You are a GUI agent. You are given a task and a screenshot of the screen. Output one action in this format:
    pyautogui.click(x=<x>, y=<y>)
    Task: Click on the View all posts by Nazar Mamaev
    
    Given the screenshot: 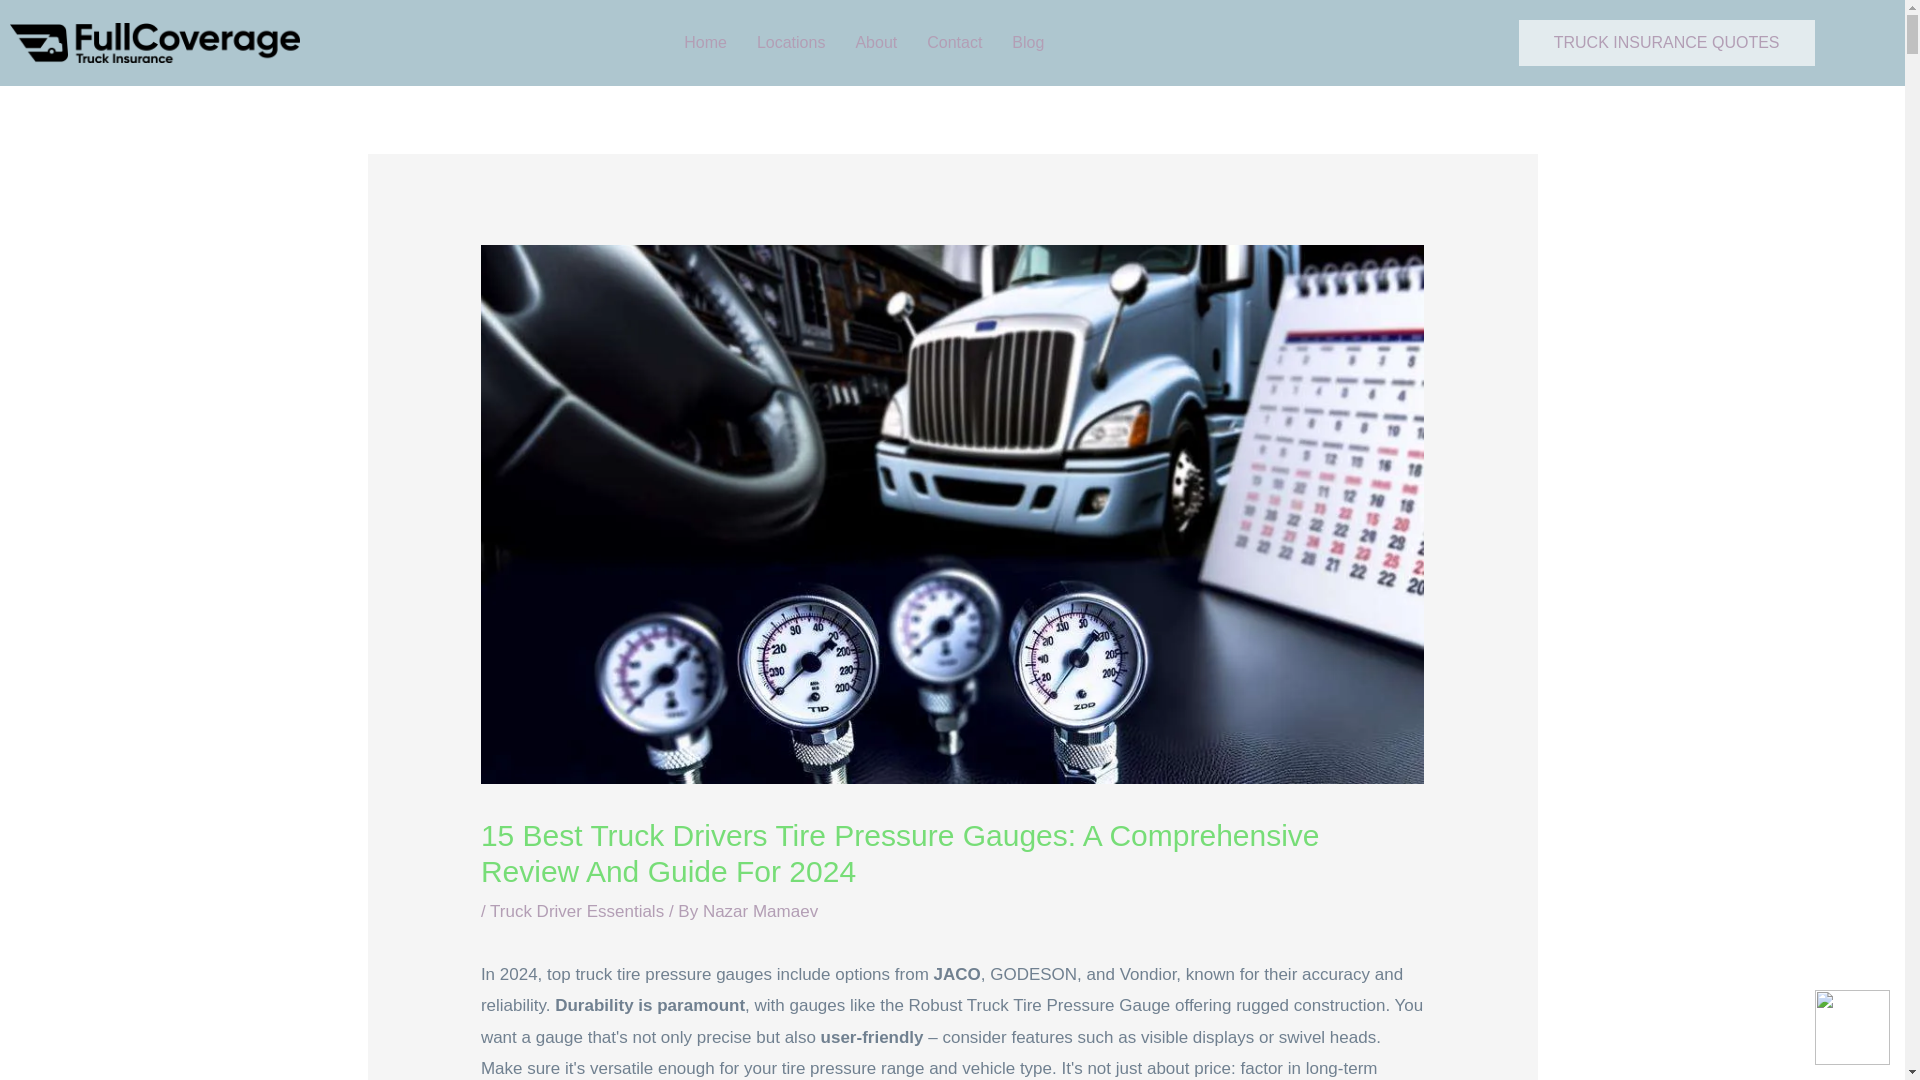 What is the action you would take?
    pyautogui.click(x=760, y=911)
    